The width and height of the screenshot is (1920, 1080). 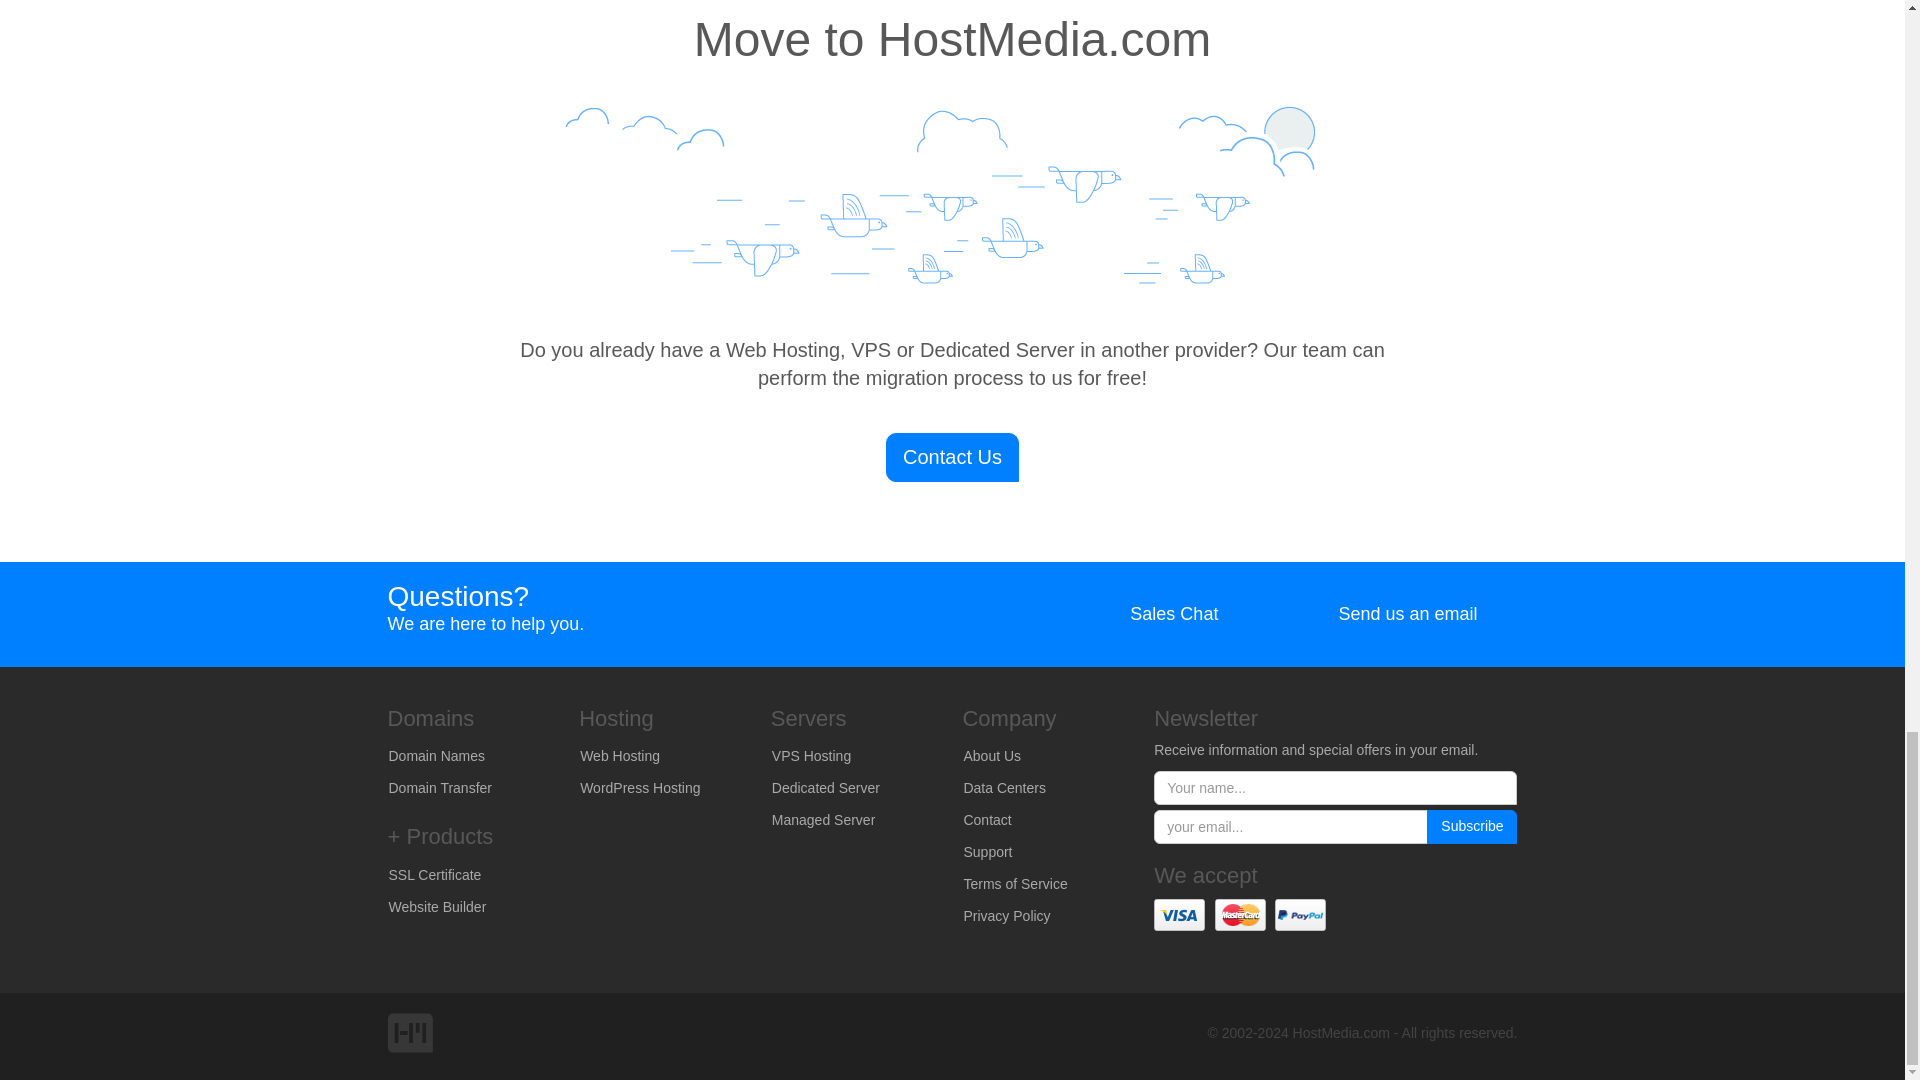 I want to click on Domain Transfer, so click(x=469, y=788).